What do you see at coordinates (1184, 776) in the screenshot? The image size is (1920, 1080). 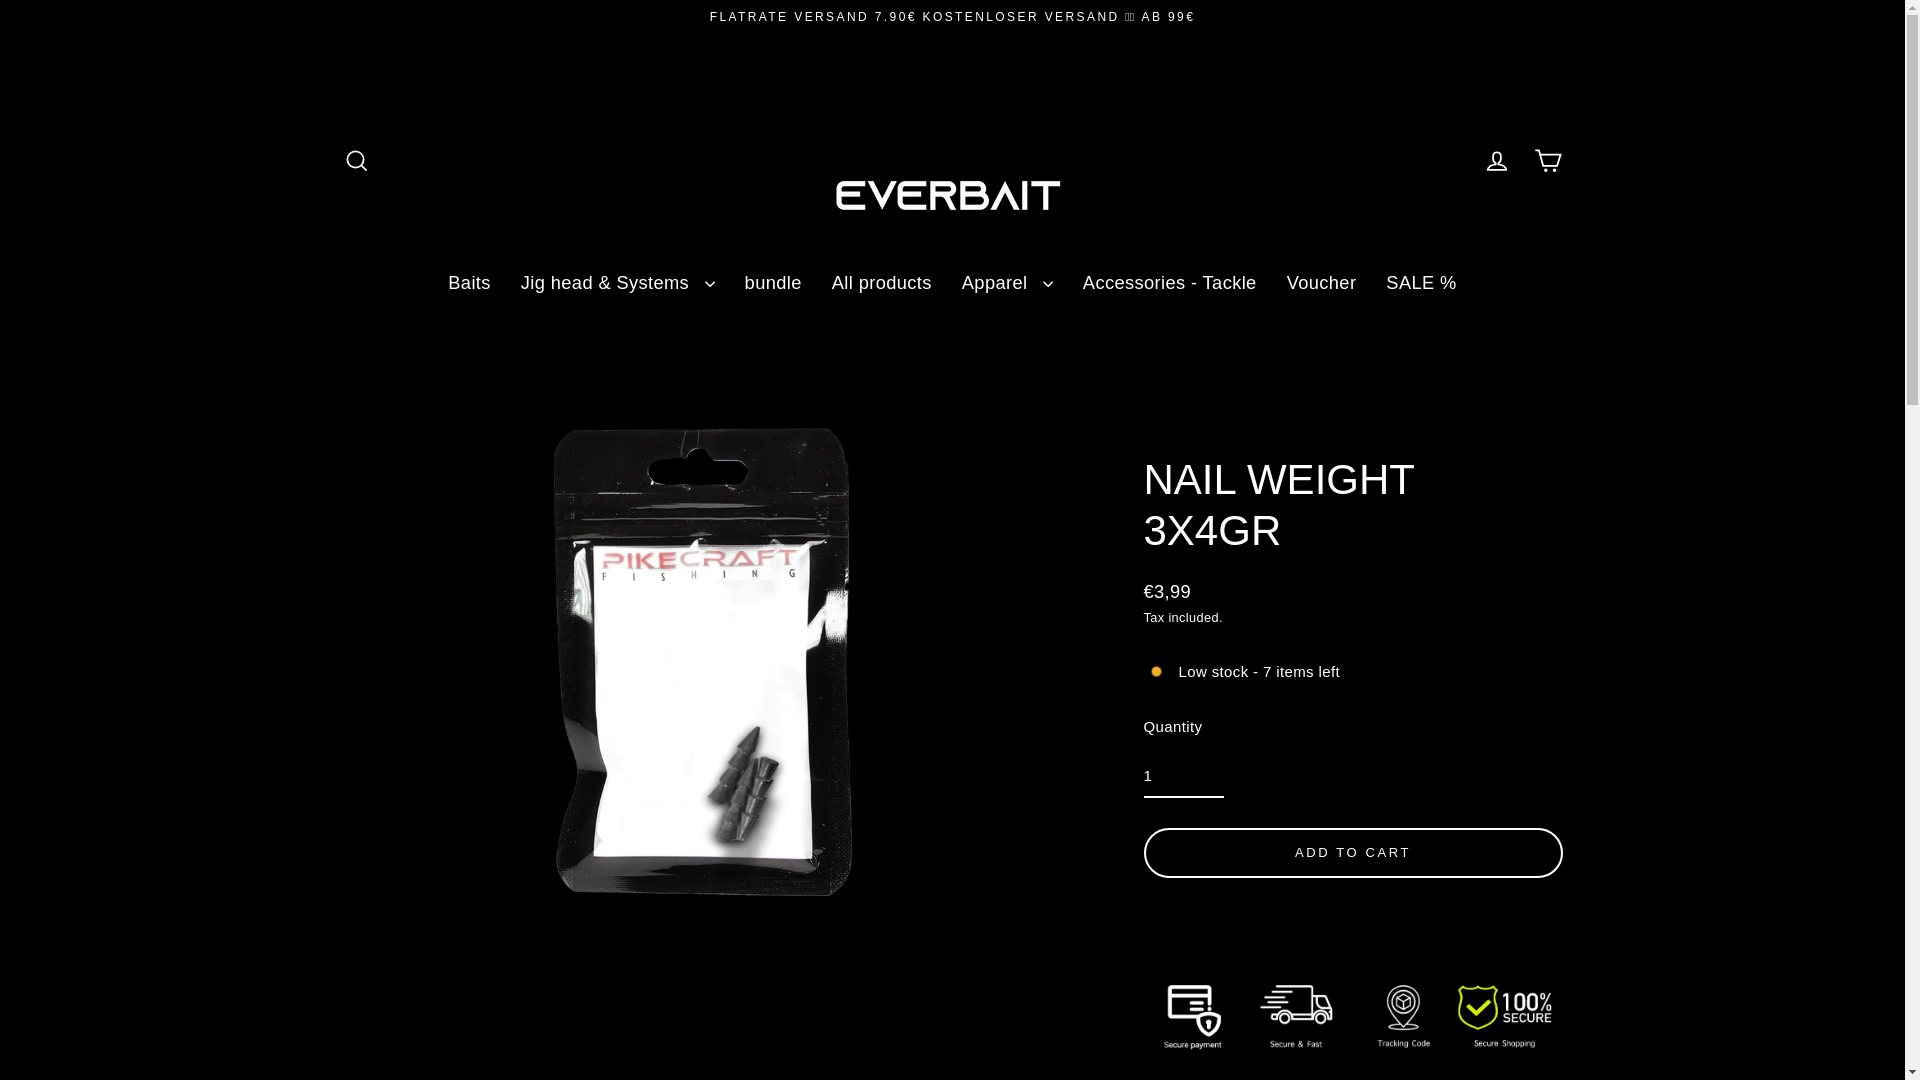 I see `1` at bounding box center [1184, 776].